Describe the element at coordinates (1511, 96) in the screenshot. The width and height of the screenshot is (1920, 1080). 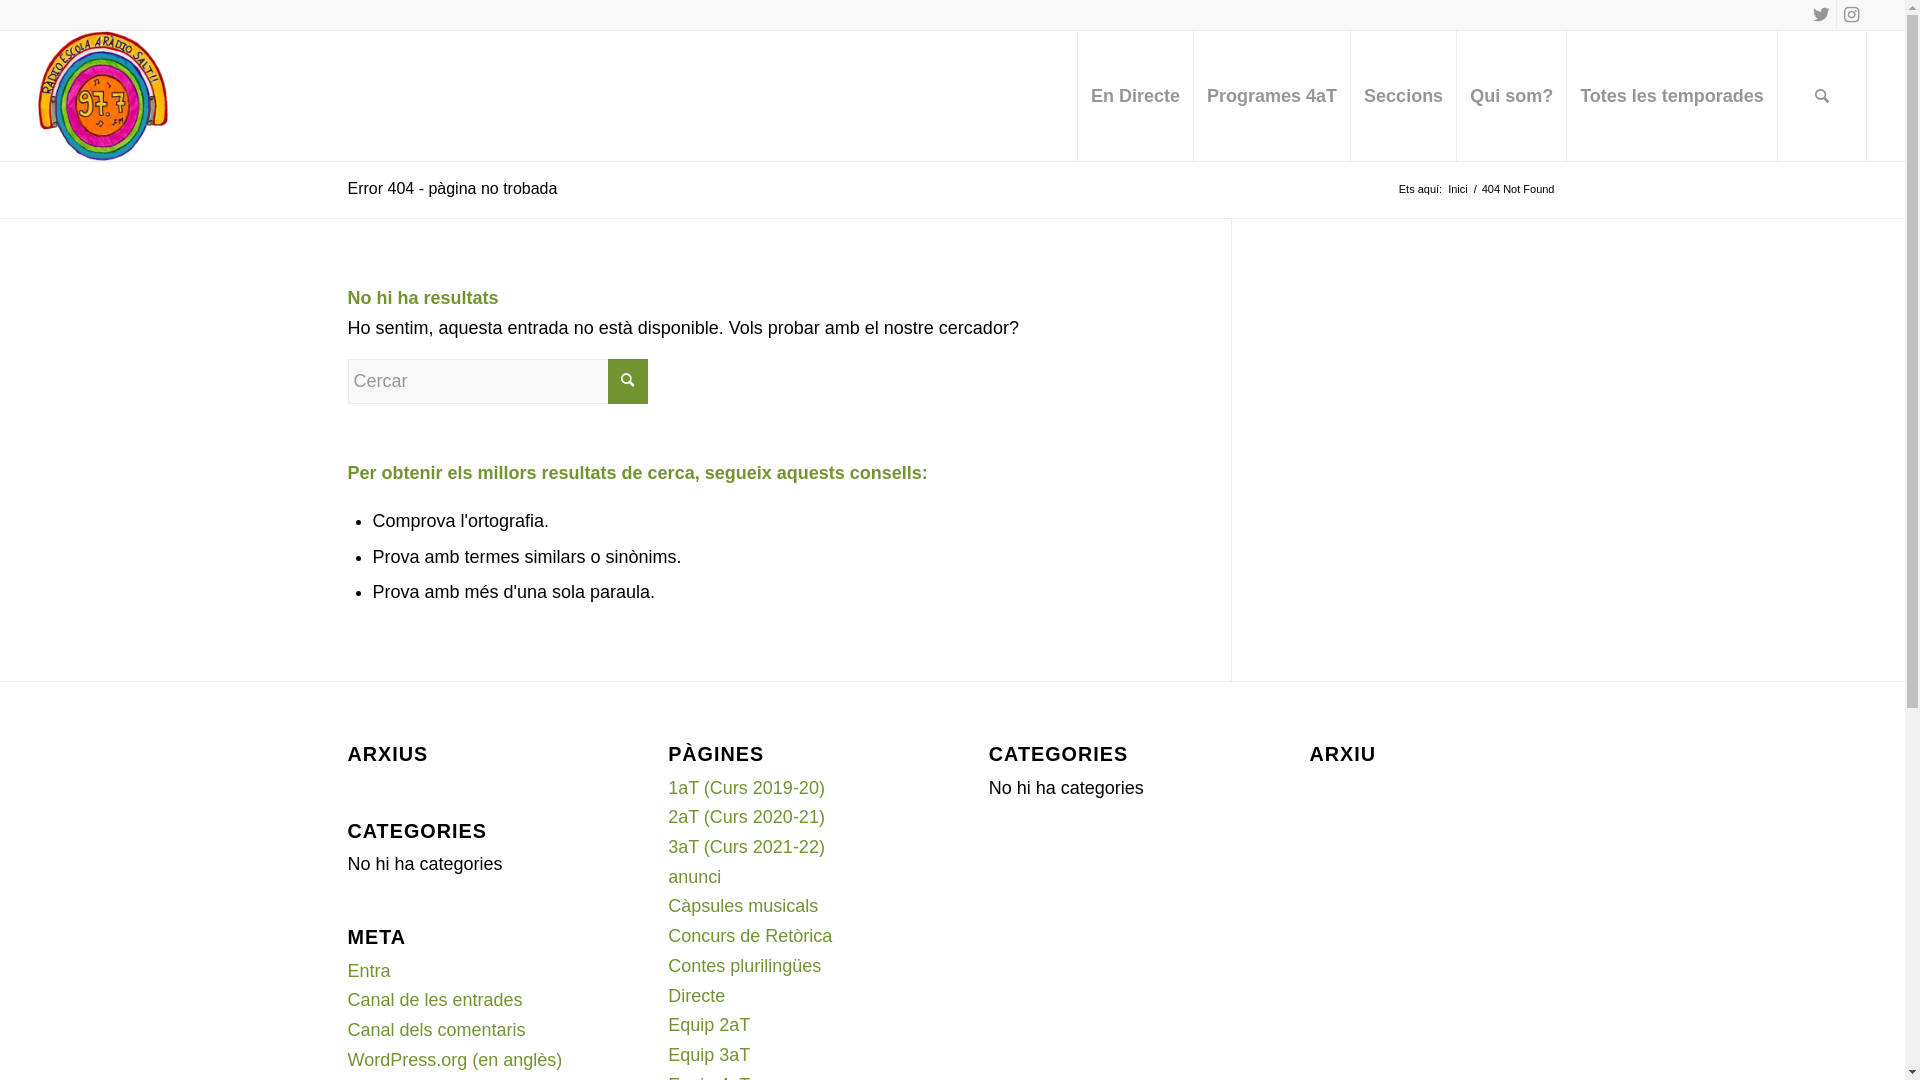
I see `Qui som?` at that location.